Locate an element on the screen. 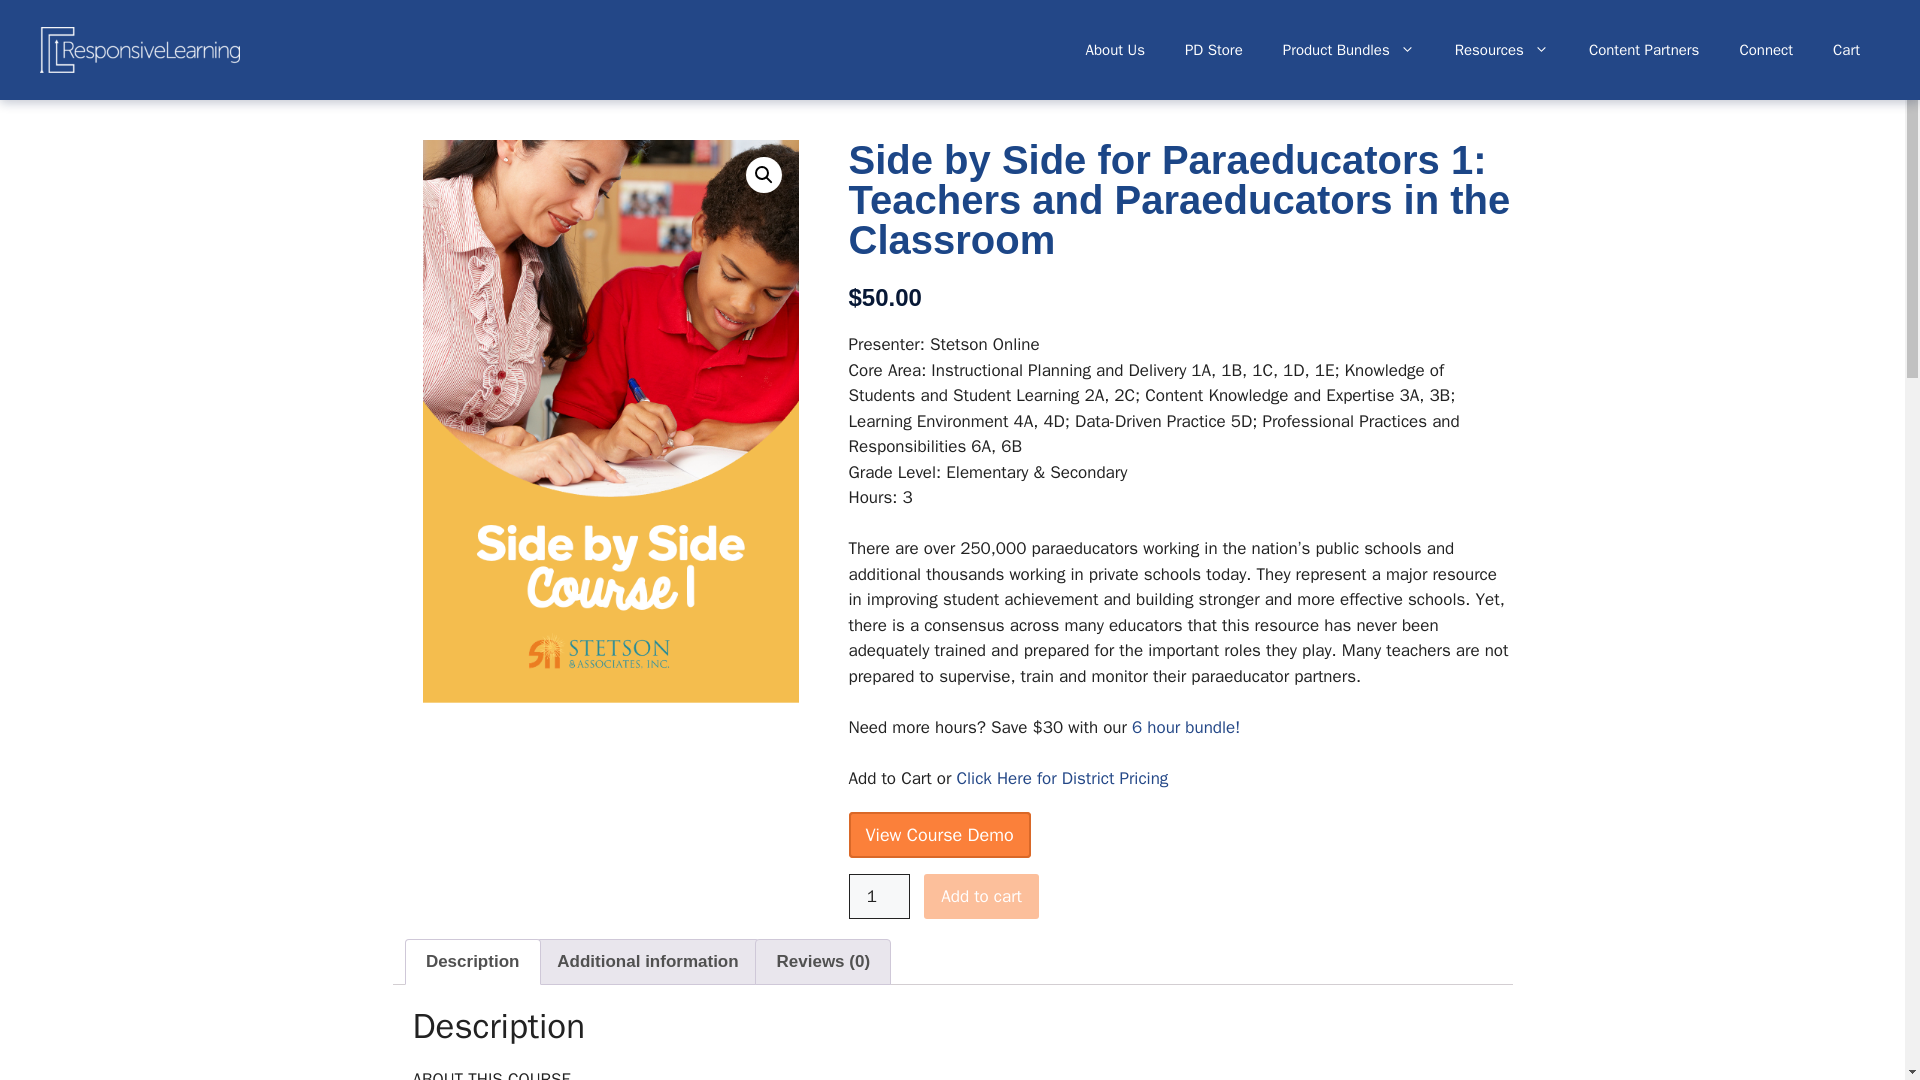 The image size is (1920, 1080). PD Store is located at coordinates (1214, 50).